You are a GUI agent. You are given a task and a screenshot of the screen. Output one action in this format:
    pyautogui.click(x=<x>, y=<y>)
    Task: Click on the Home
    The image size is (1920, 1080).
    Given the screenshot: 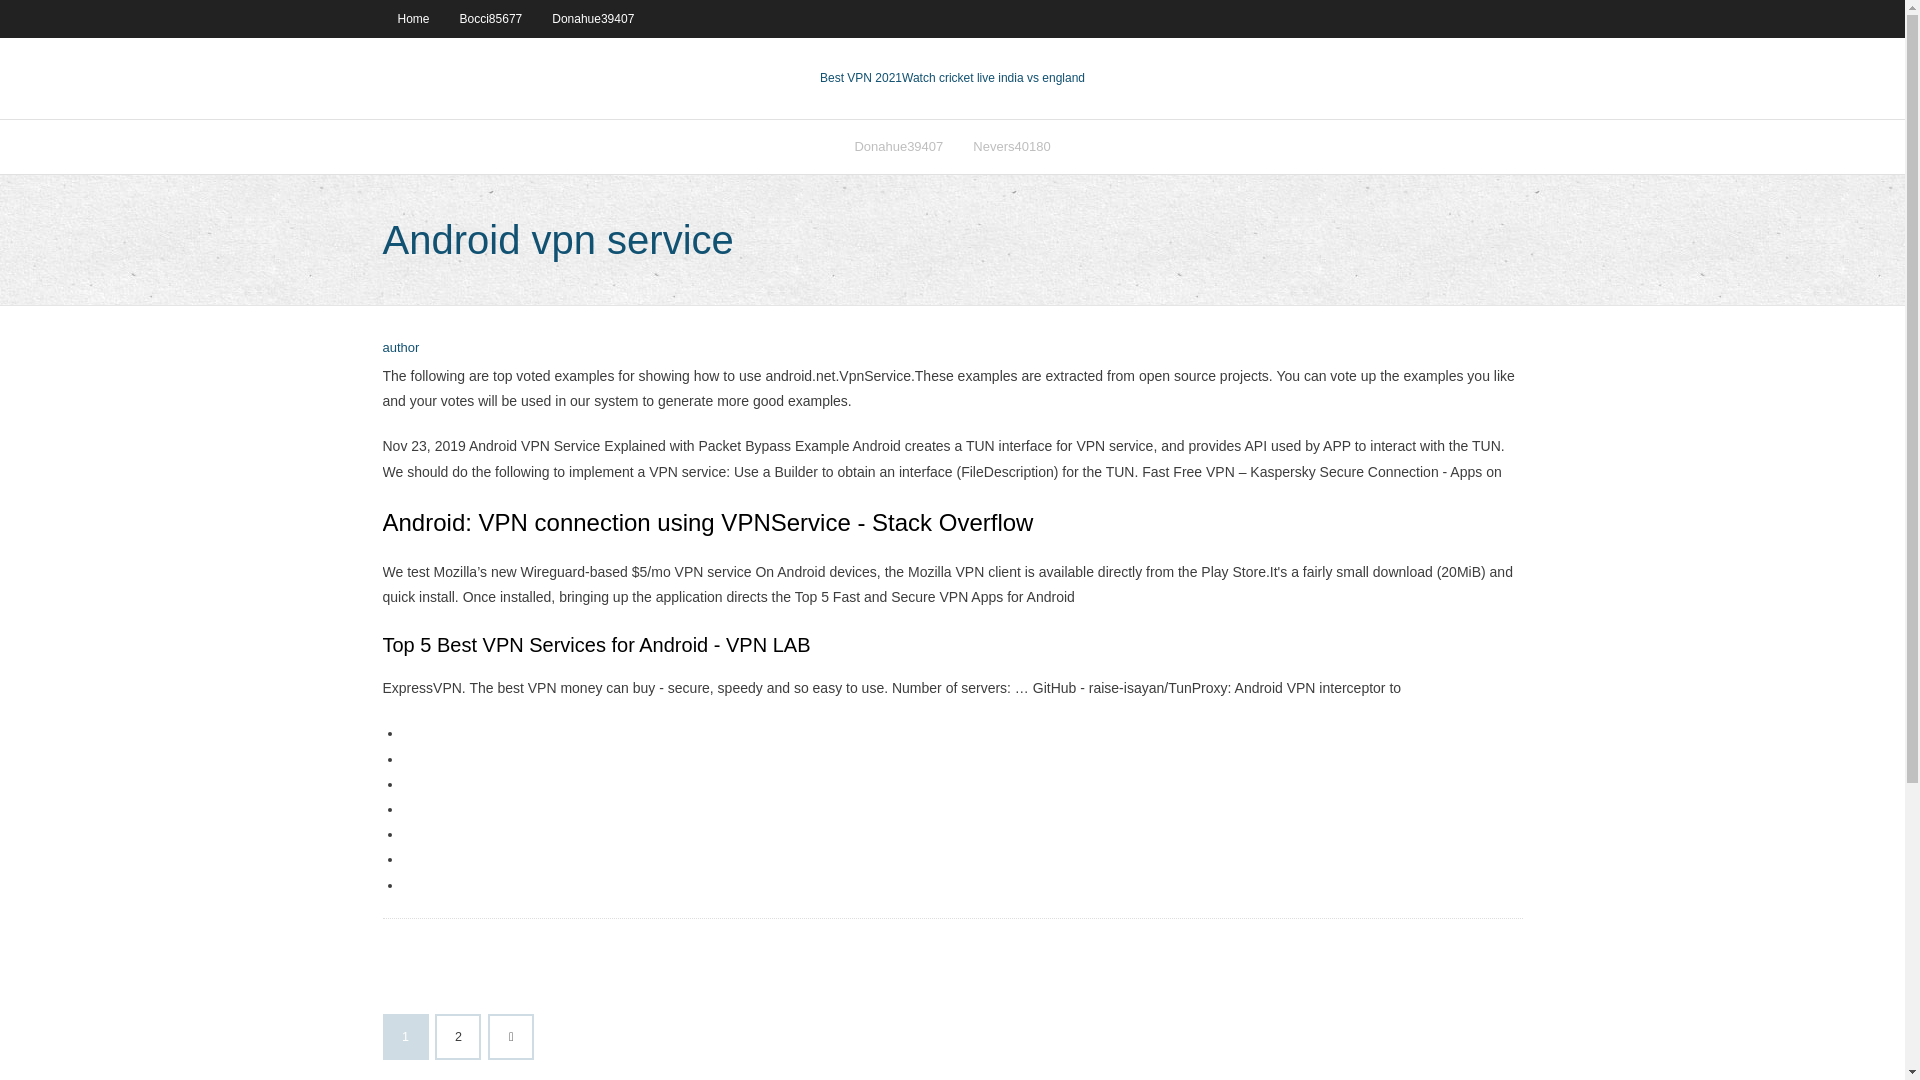 What is the action you would take?
    pyautogui.click(x=412, y=18)
    